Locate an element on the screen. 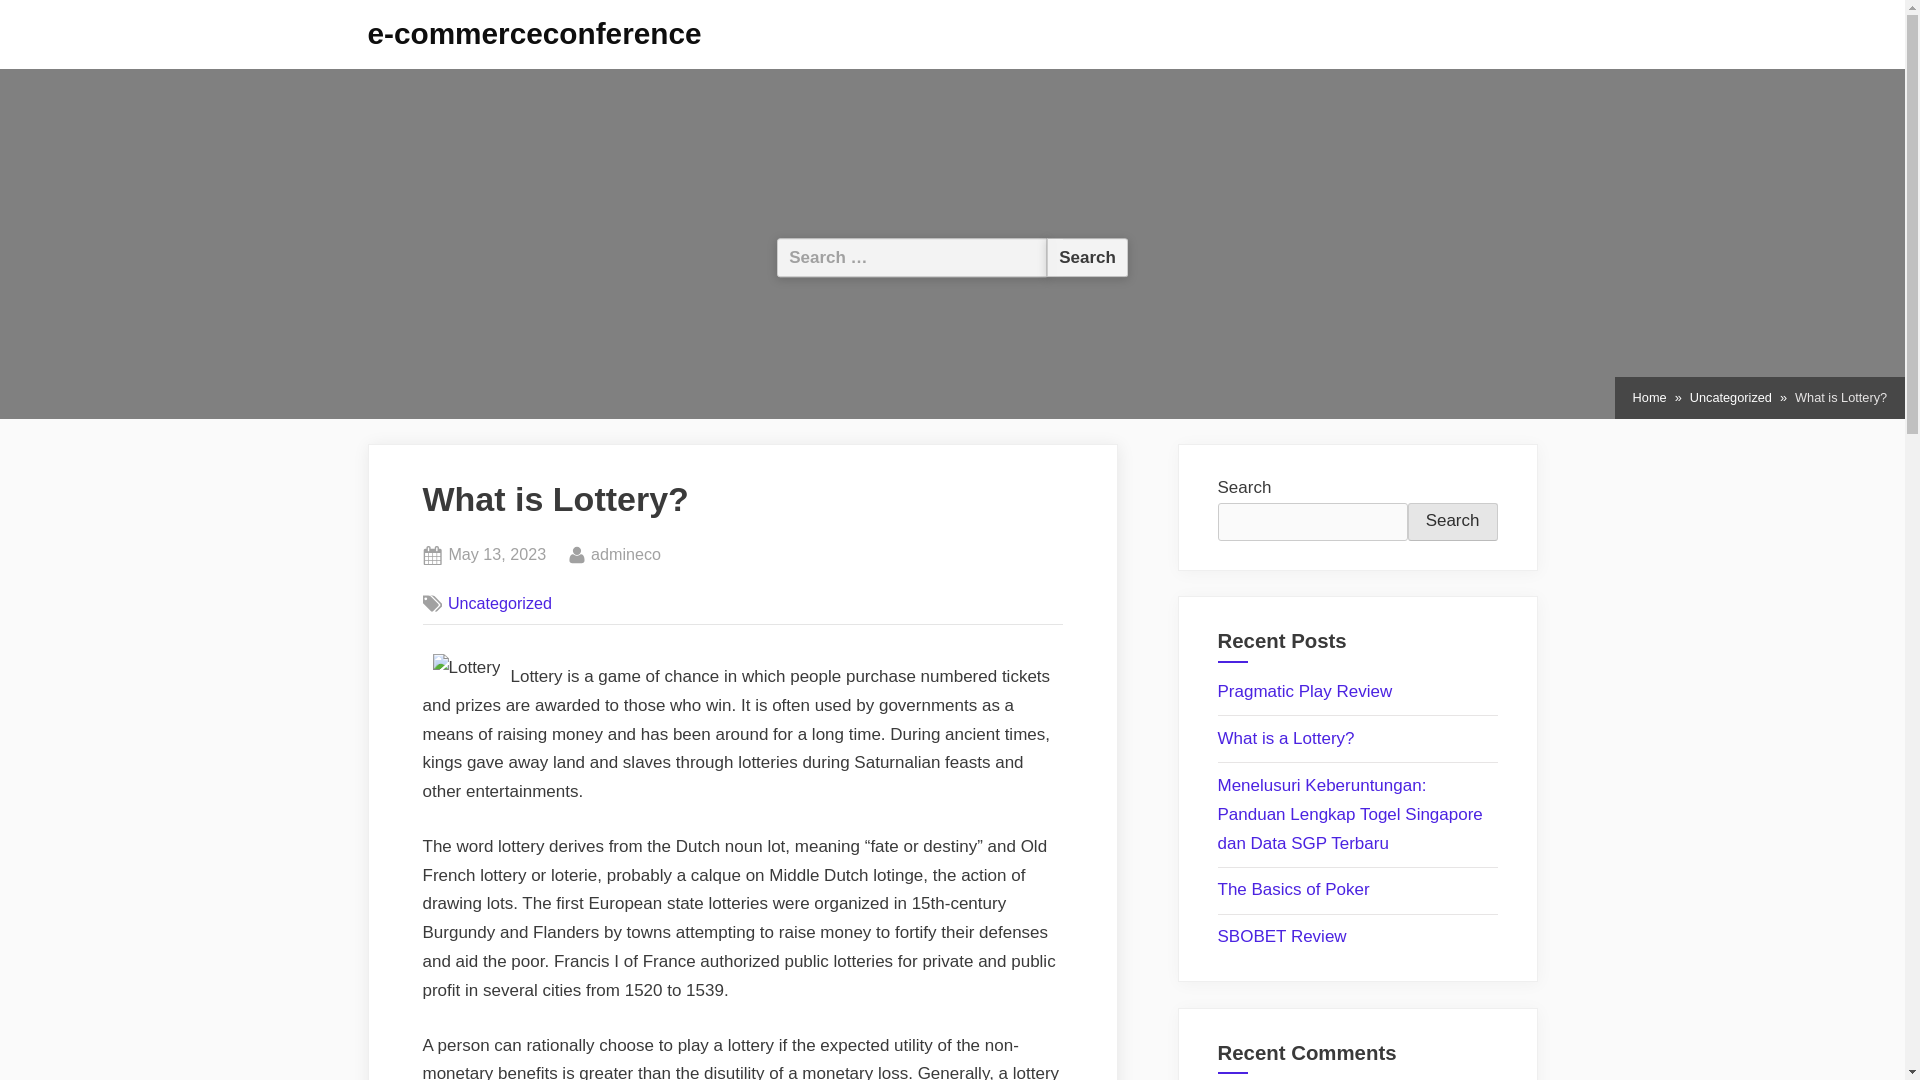 The image size is (1920, 1080). Uncategorized is located at coordinates (1305, 690).